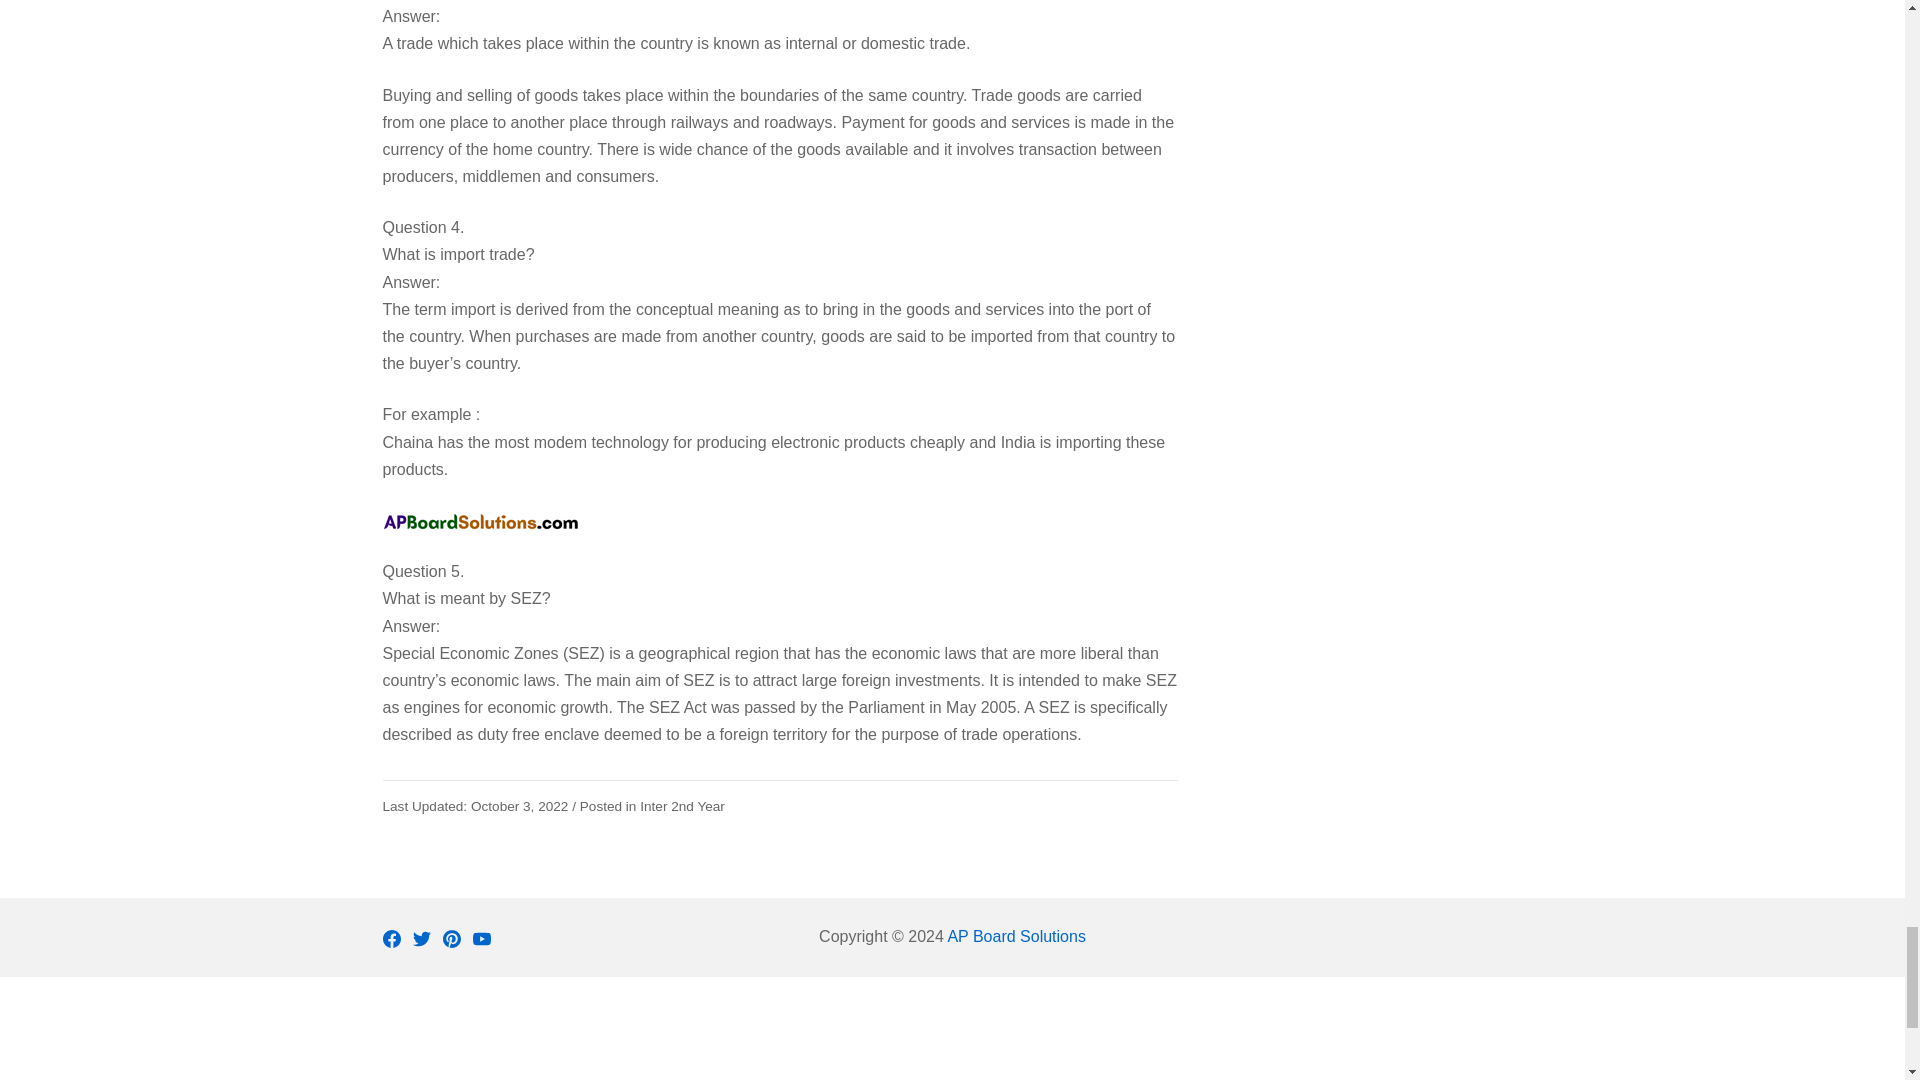 This screenshot has width=1920, height=1080. I want to click on Pinterest icon, so click(450, 938).